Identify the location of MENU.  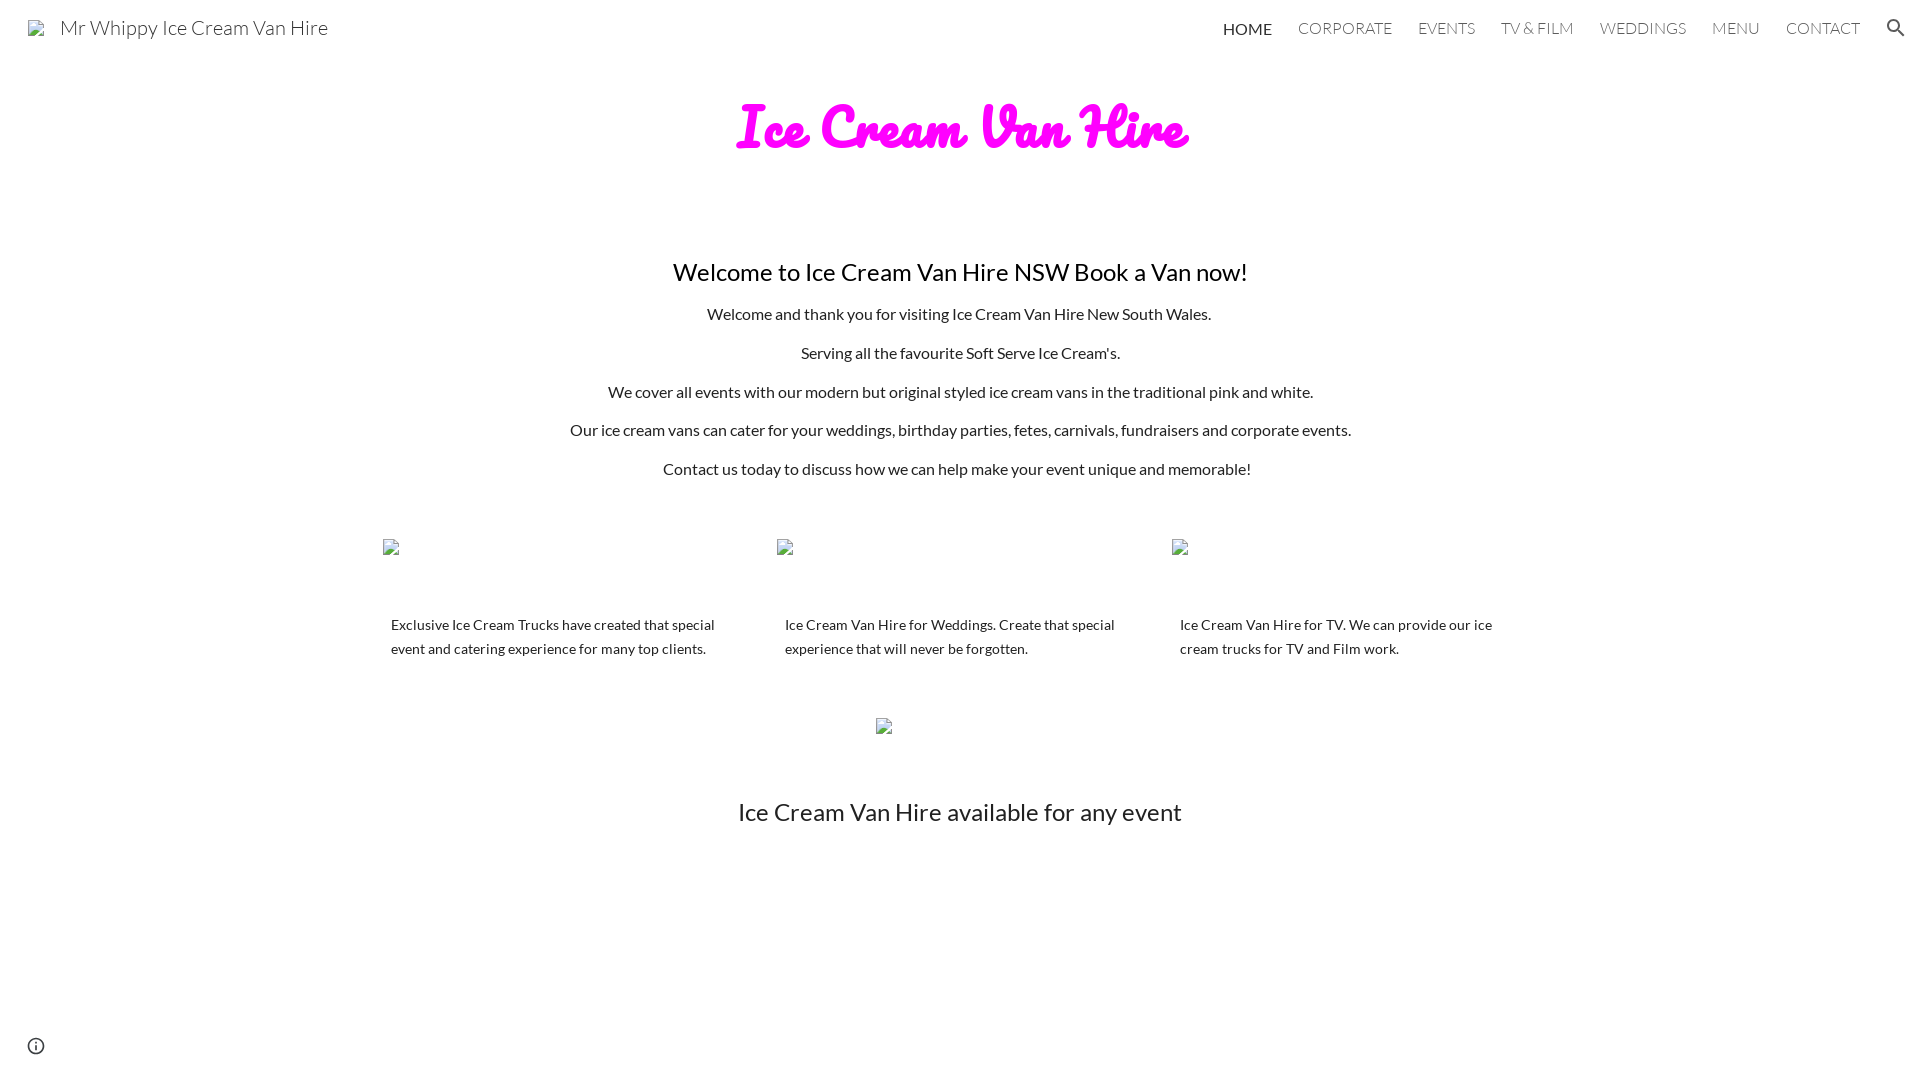
(1736, 28).